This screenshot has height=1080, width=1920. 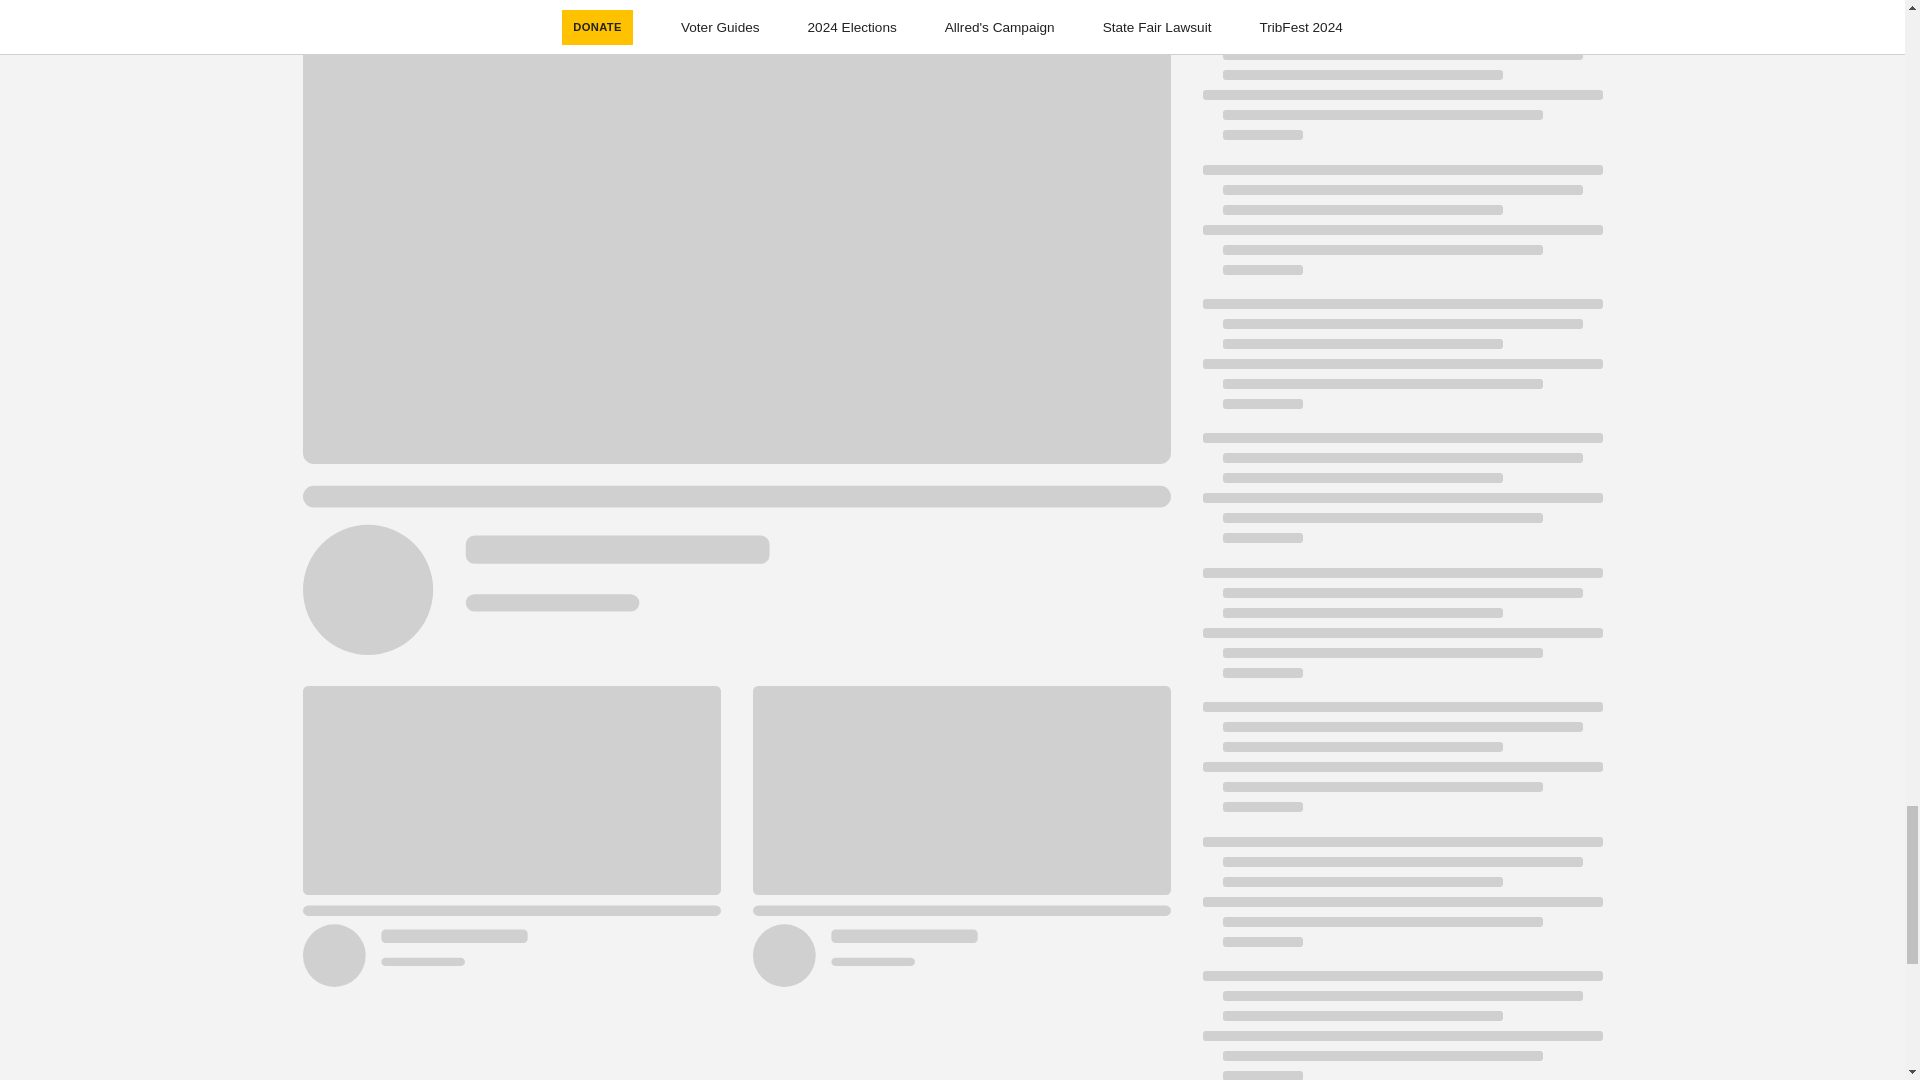 I want to click on Loading indicator, so click(x=1401, y=1025).